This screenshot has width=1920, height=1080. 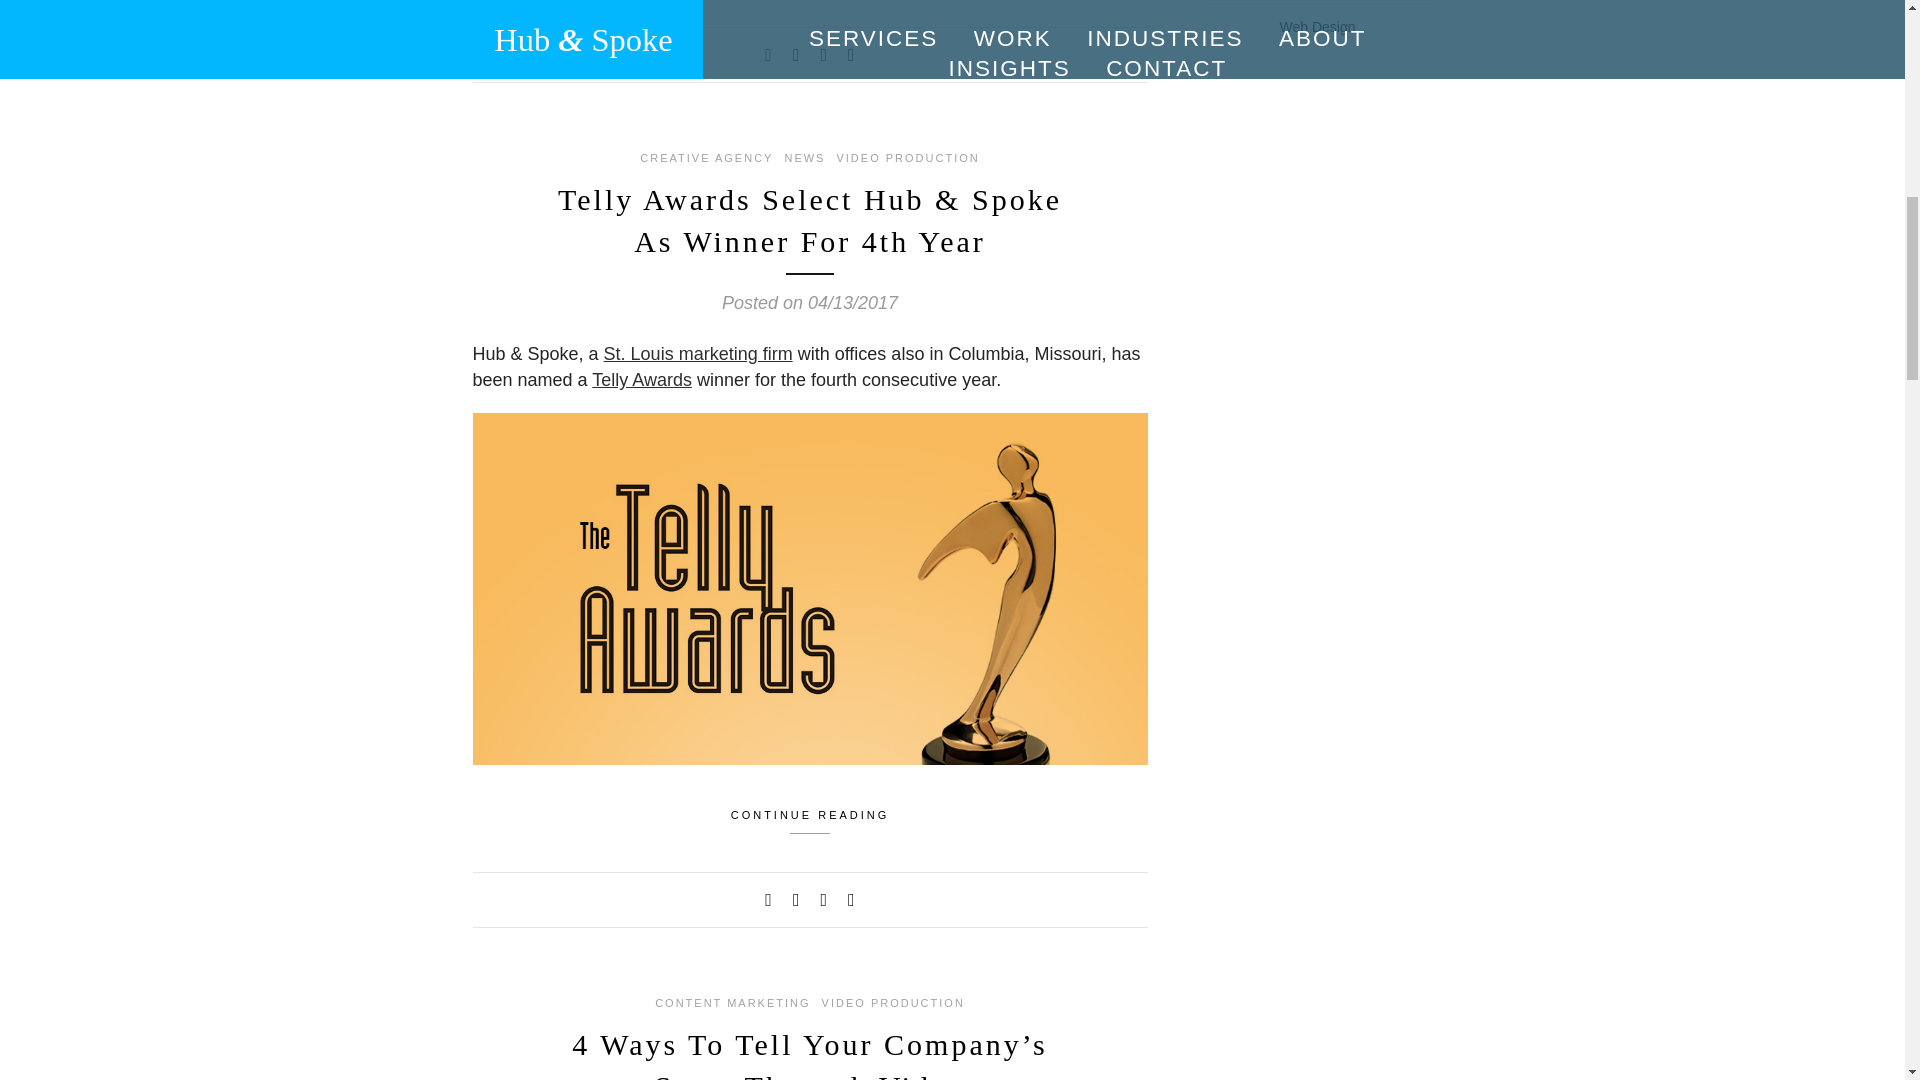 What do you see at coordinates (907, 157) in the screenshot?
I see `VIDEO PRODUCTION` at bounding box center [907, 157].